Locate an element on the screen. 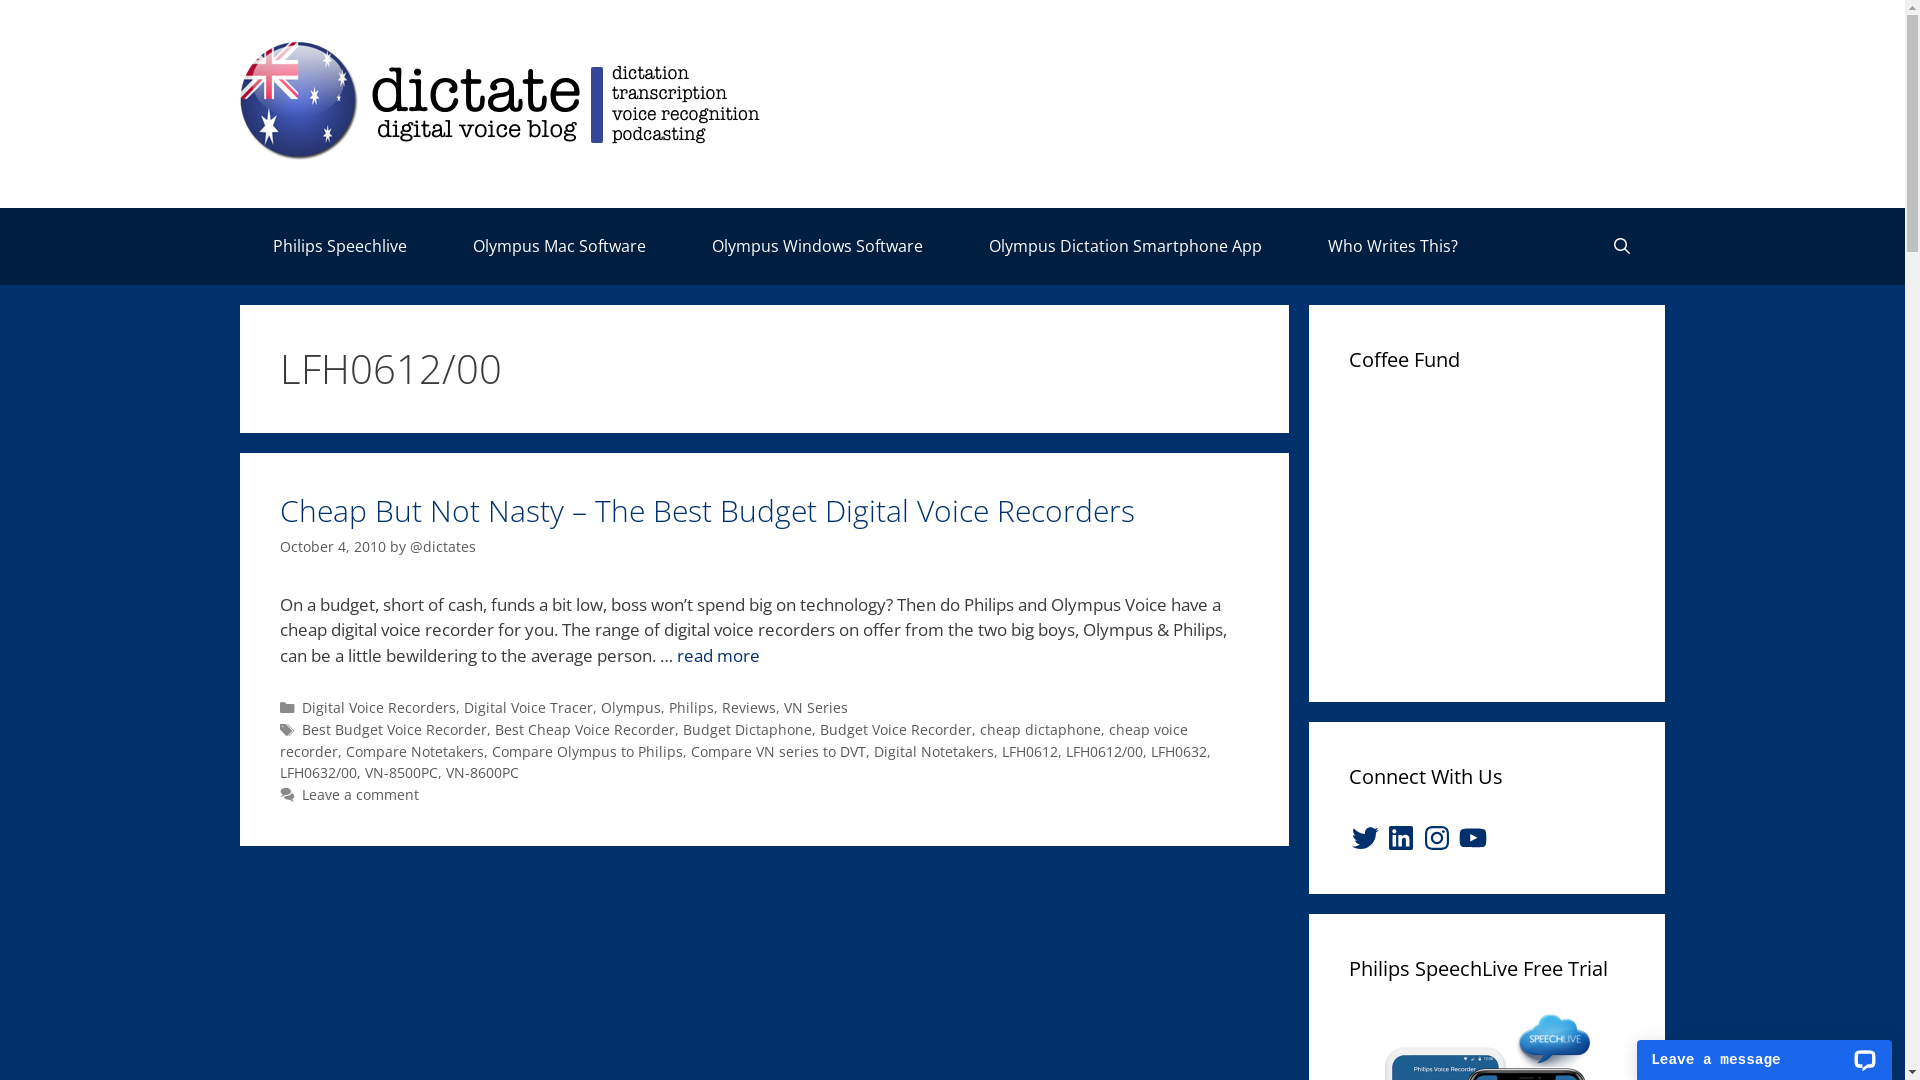 The width and height of the screenshot is (1920, 1080). Olympus Mac Software is located at coordinates (560, 246).